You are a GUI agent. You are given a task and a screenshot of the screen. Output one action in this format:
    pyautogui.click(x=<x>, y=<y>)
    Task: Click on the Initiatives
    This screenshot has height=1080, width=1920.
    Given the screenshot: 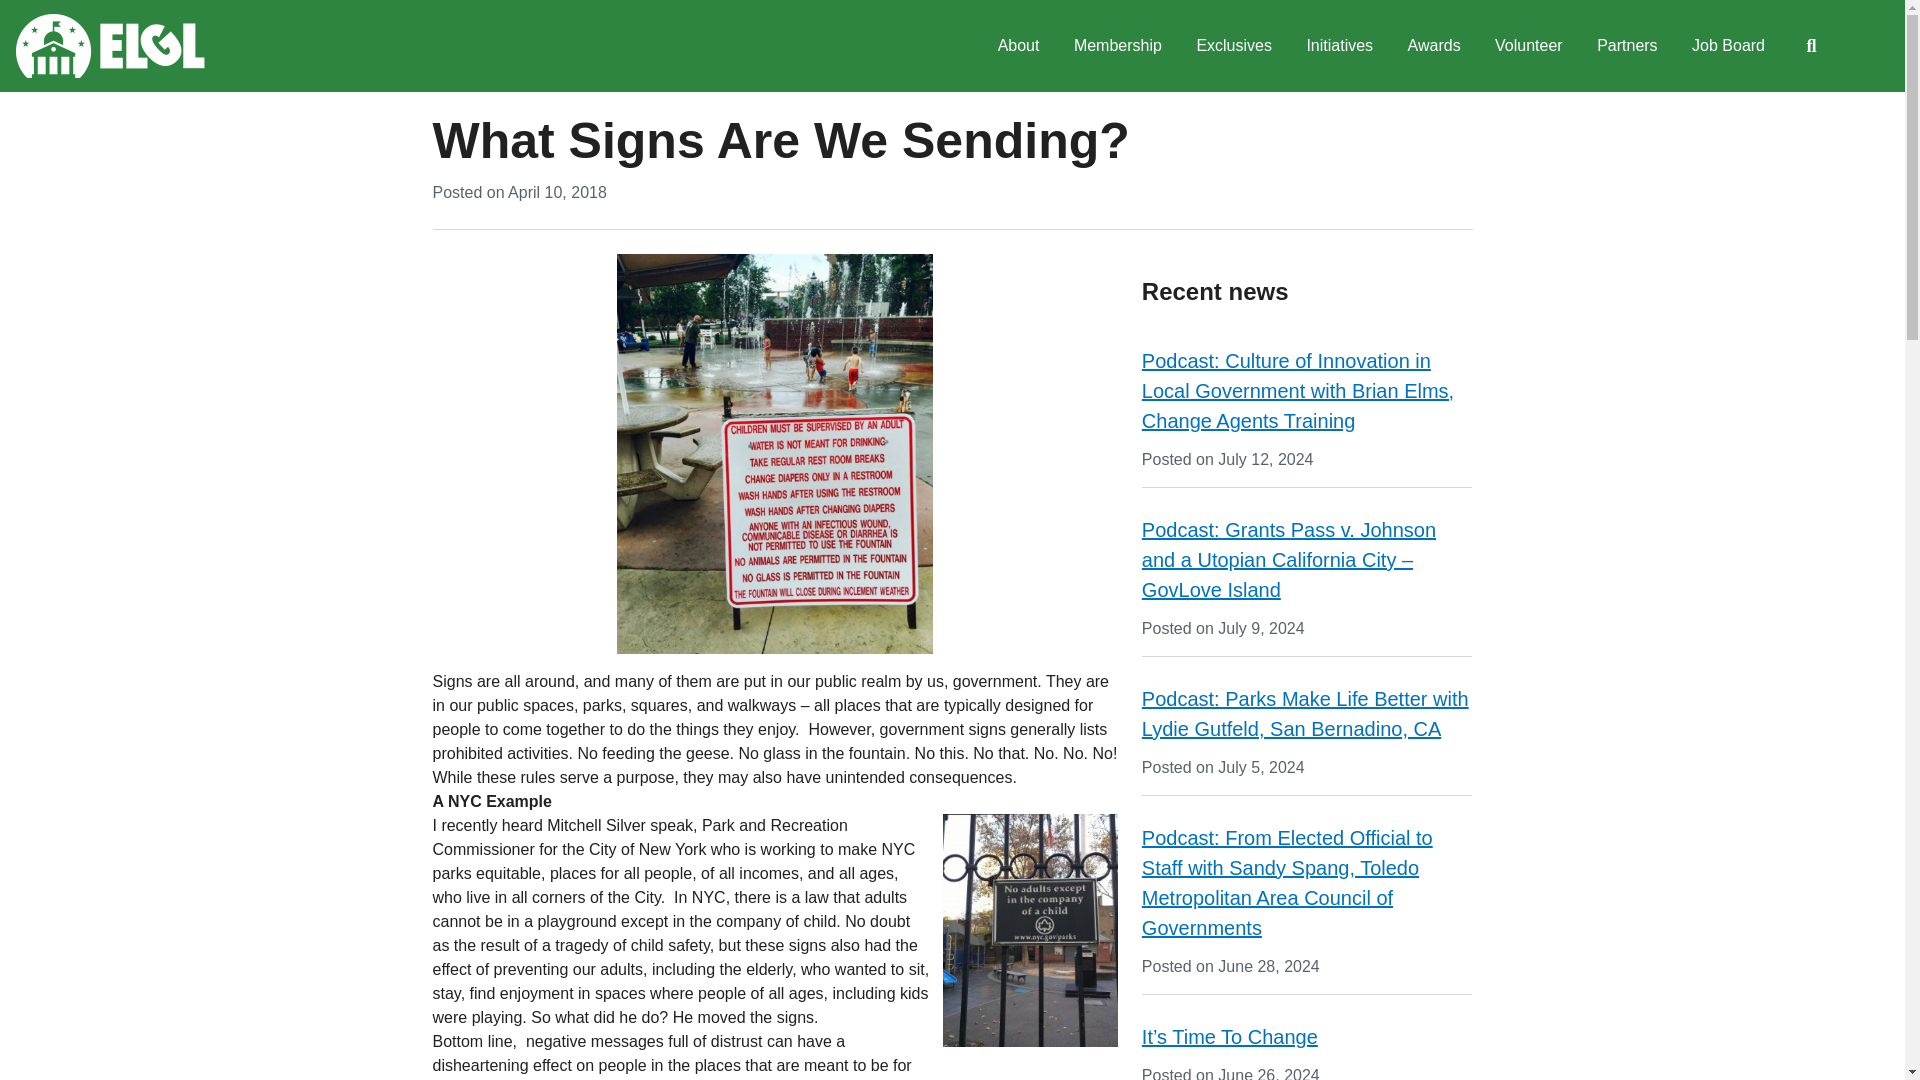 What is the action you would take?
    pyautogui.click(x=1339, y=46)
    